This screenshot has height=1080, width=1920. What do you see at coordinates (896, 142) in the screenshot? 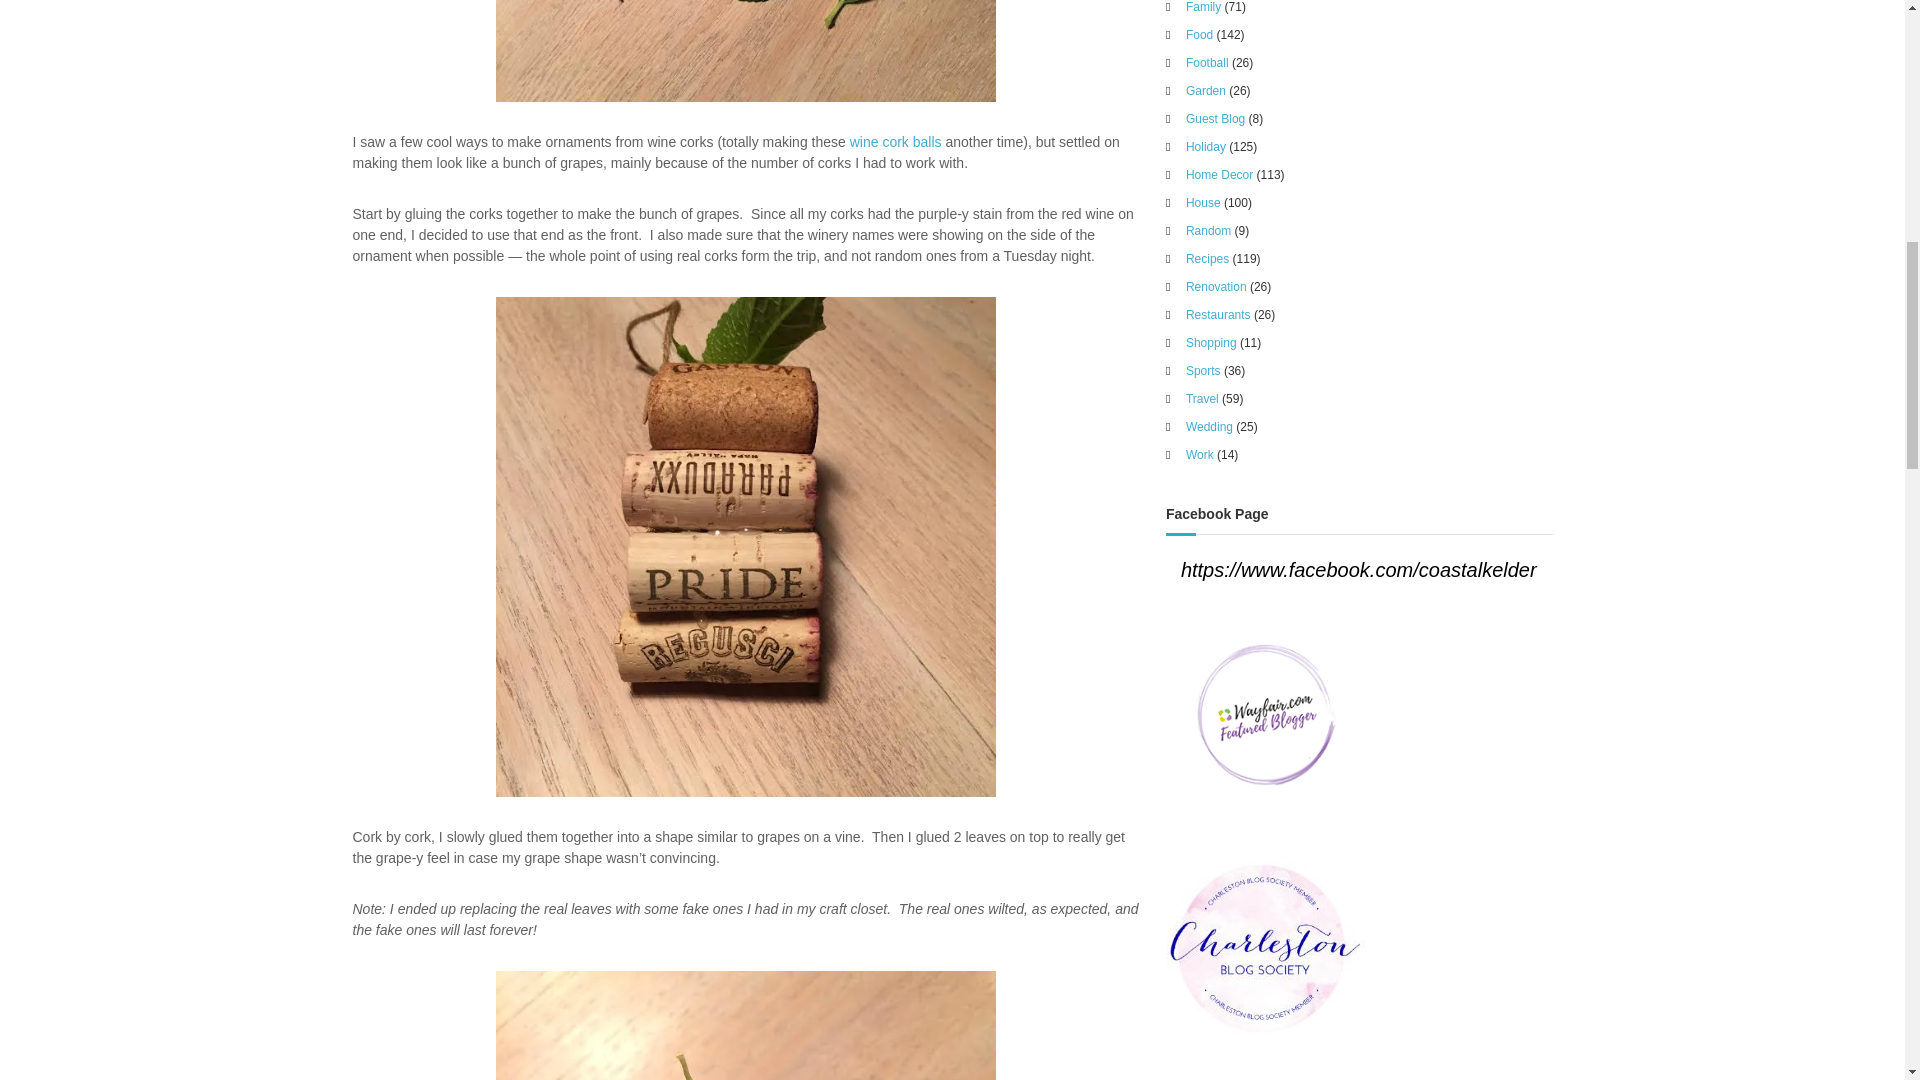
I see `wine cork balls` at bounding box center [896, 142].